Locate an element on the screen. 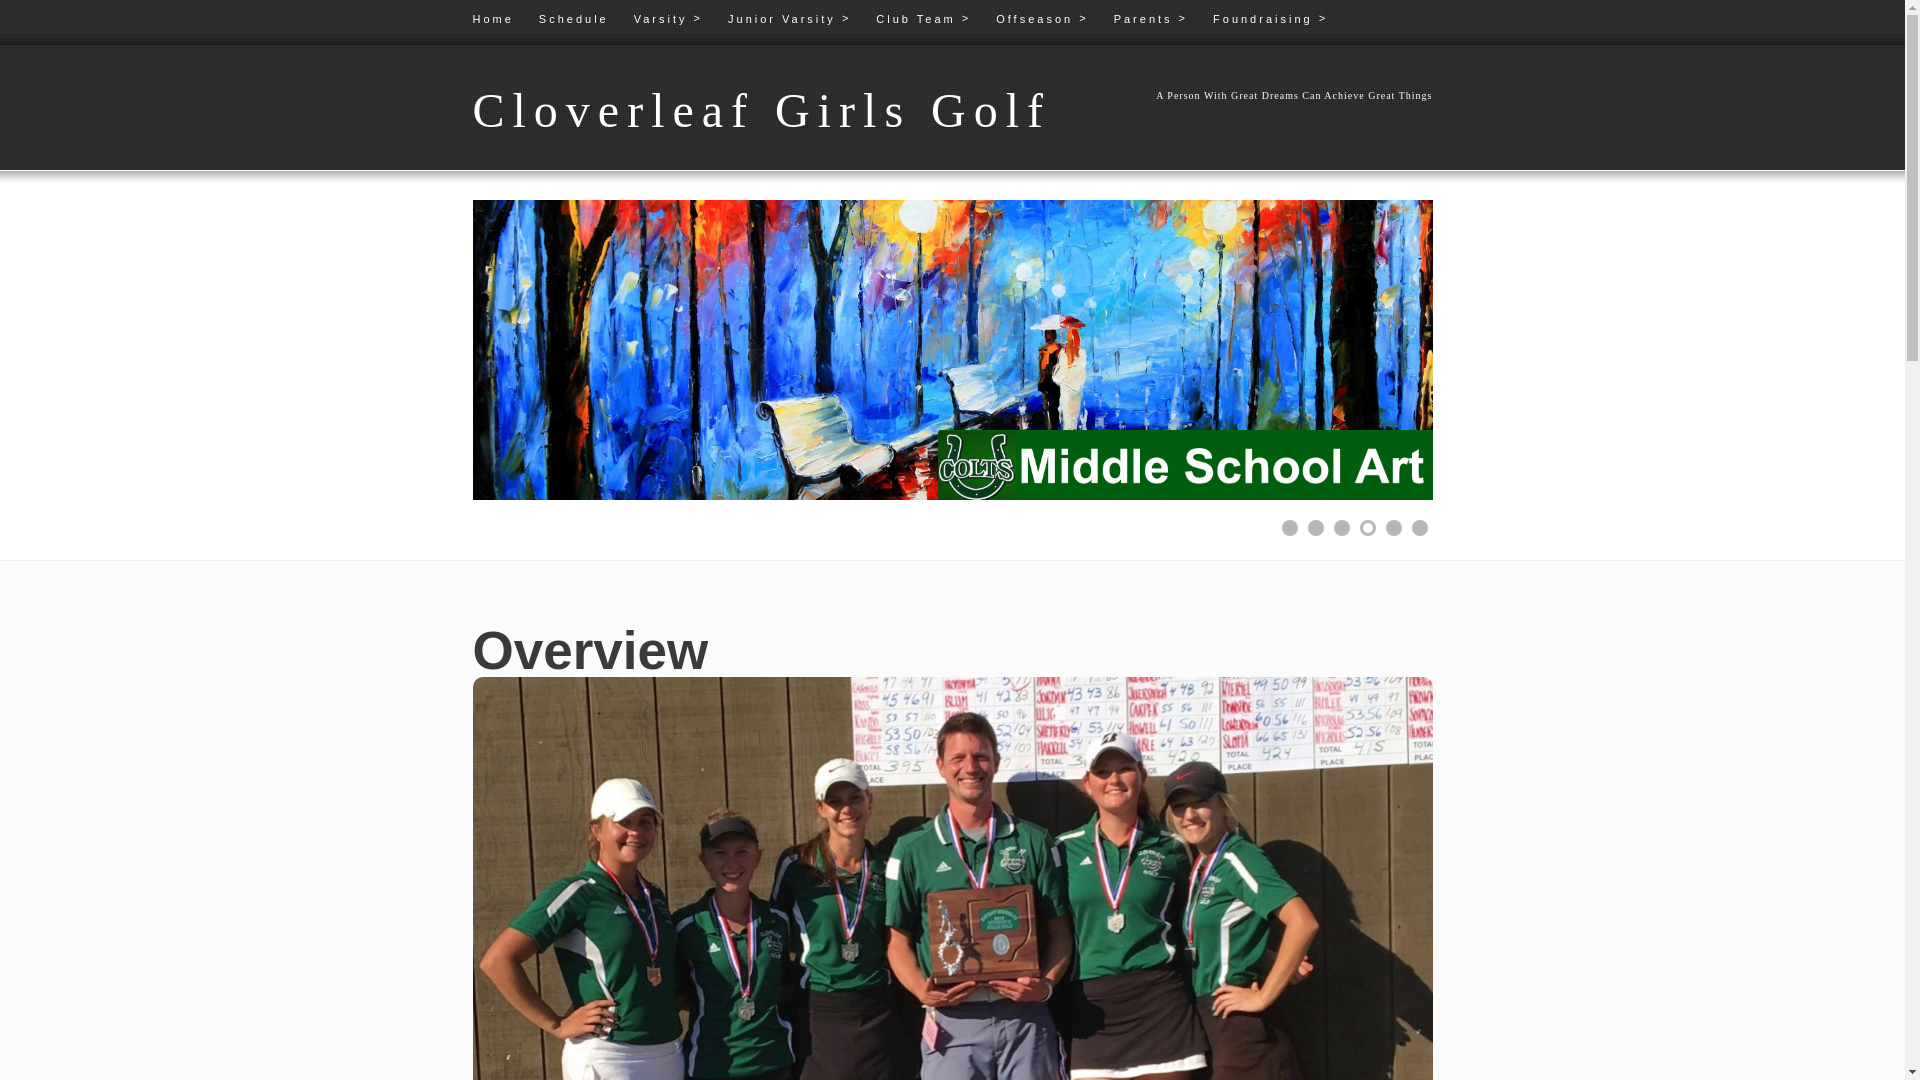 The image size is (1920, 1080). Schedule is located at coordinates (586, 20).